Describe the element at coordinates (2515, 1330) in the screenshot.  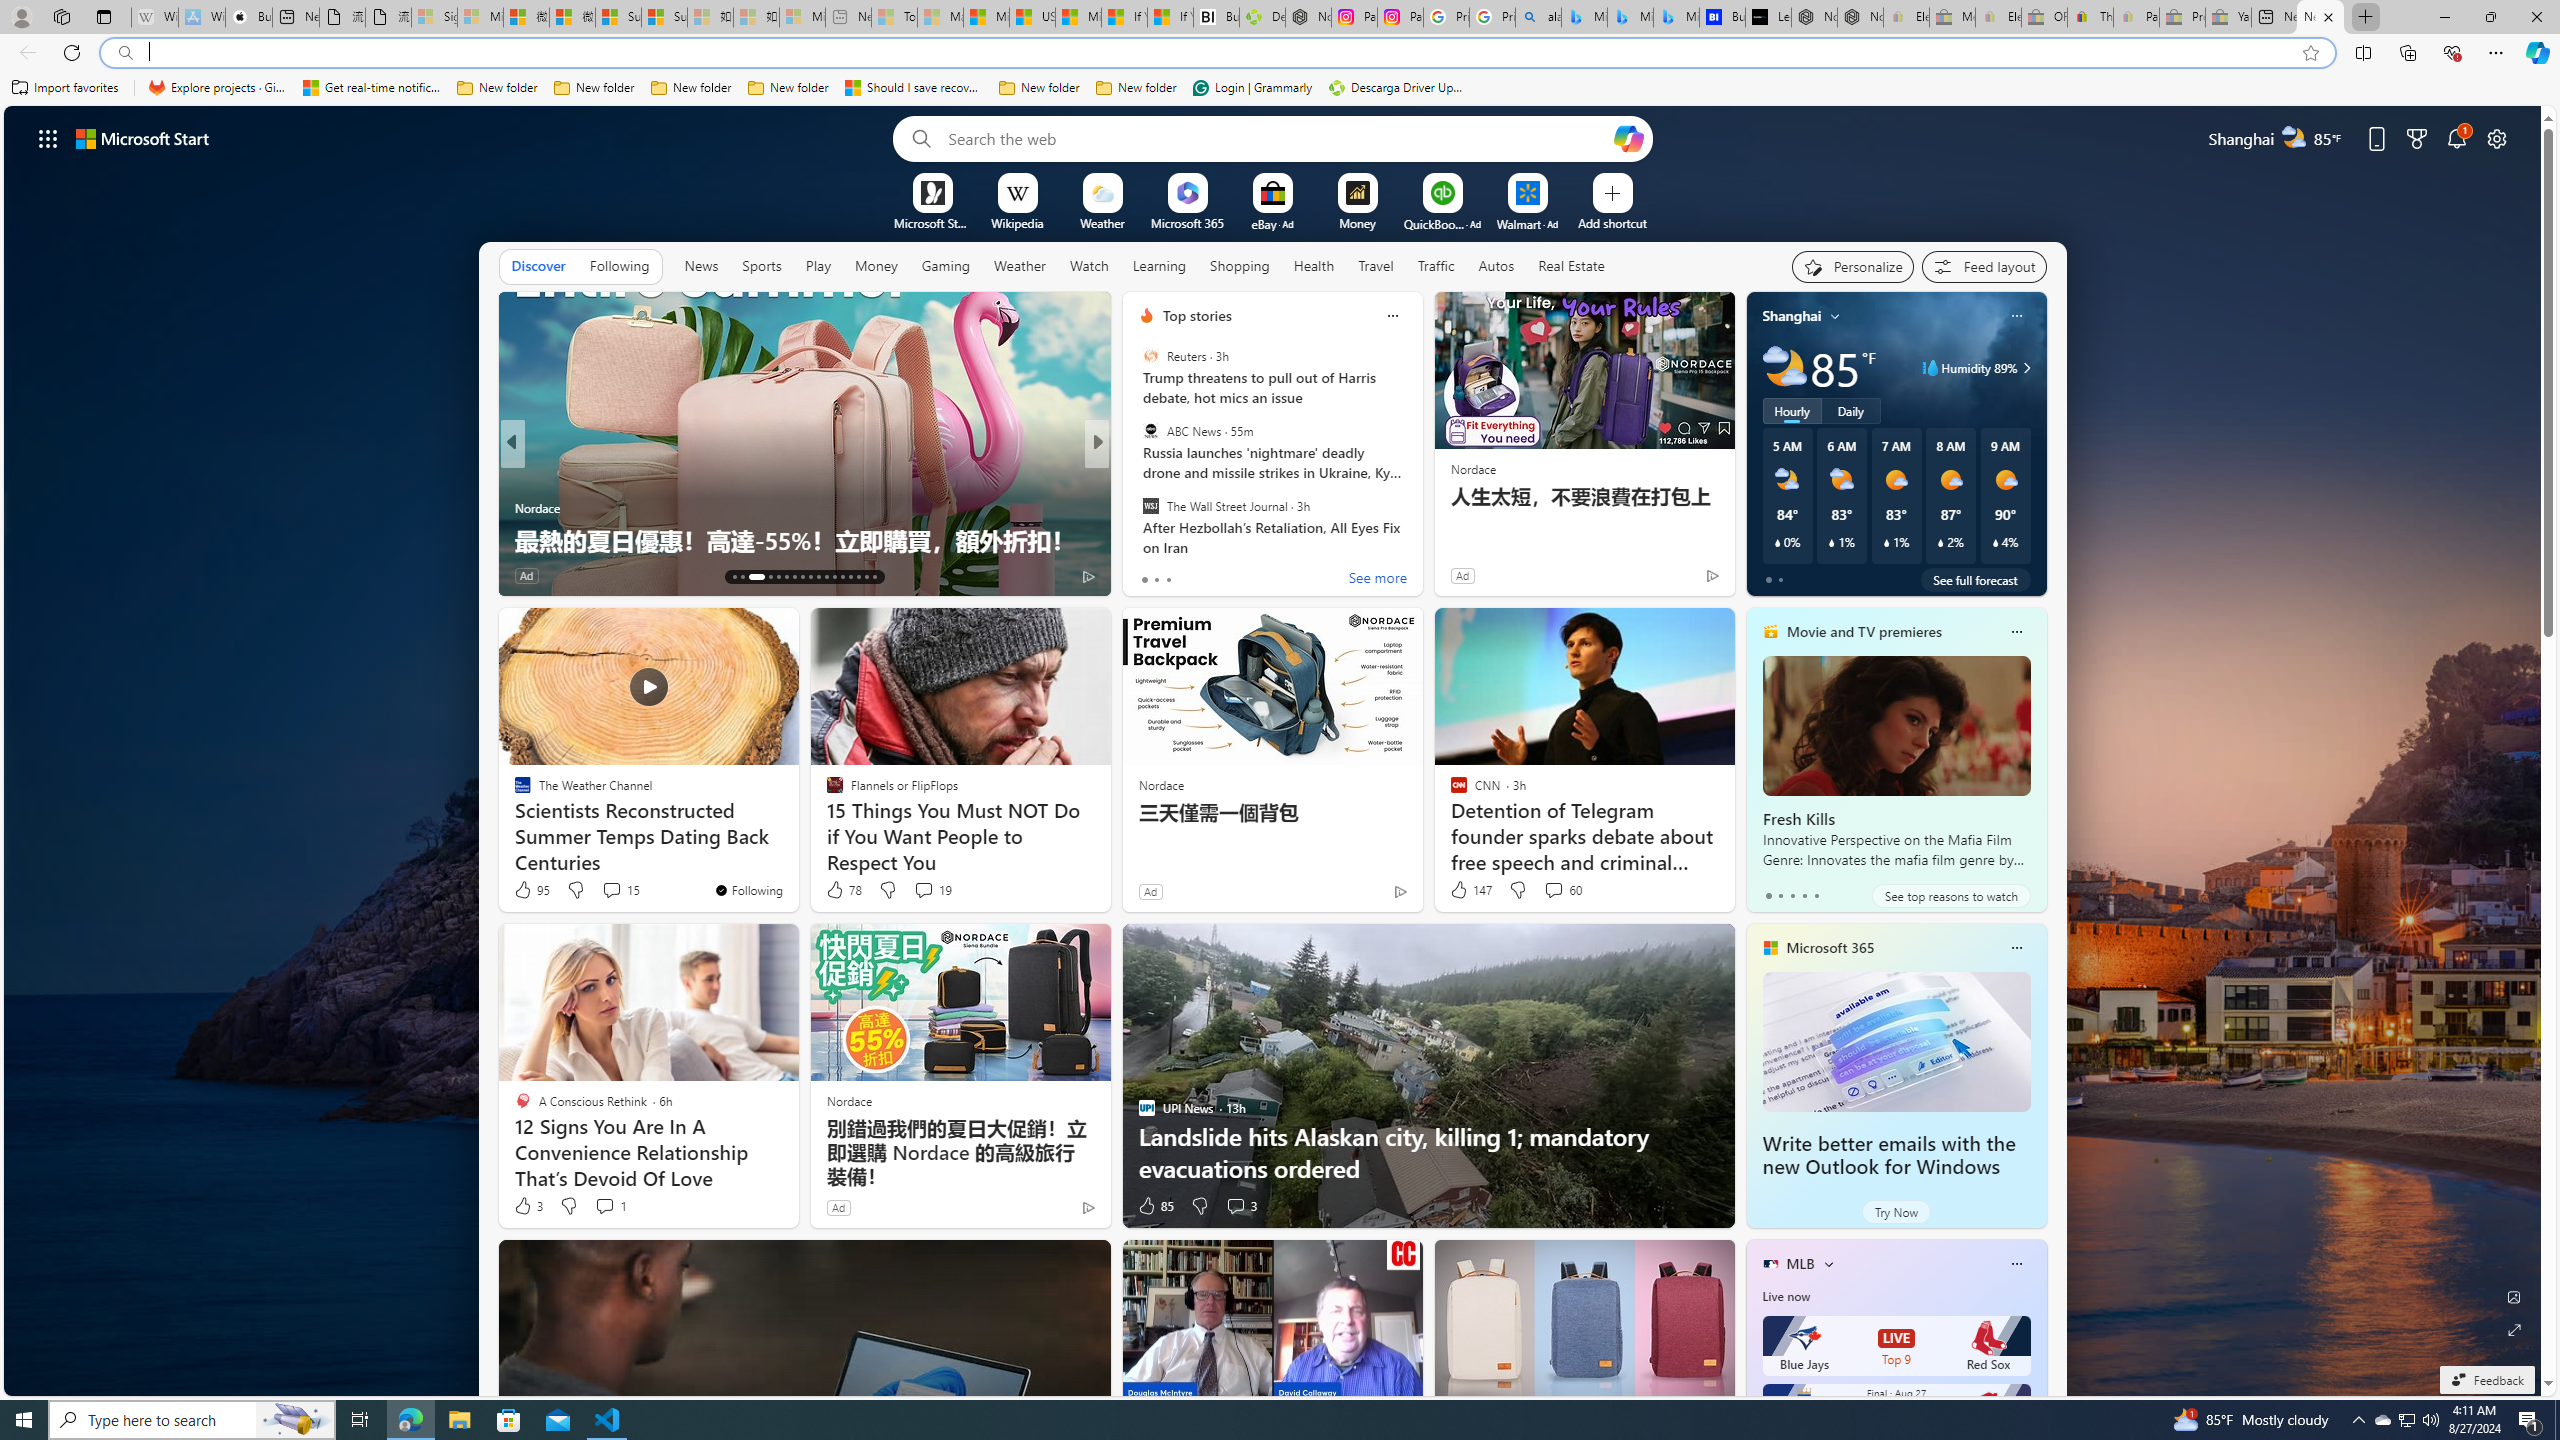
I see `Expand background` at that location.